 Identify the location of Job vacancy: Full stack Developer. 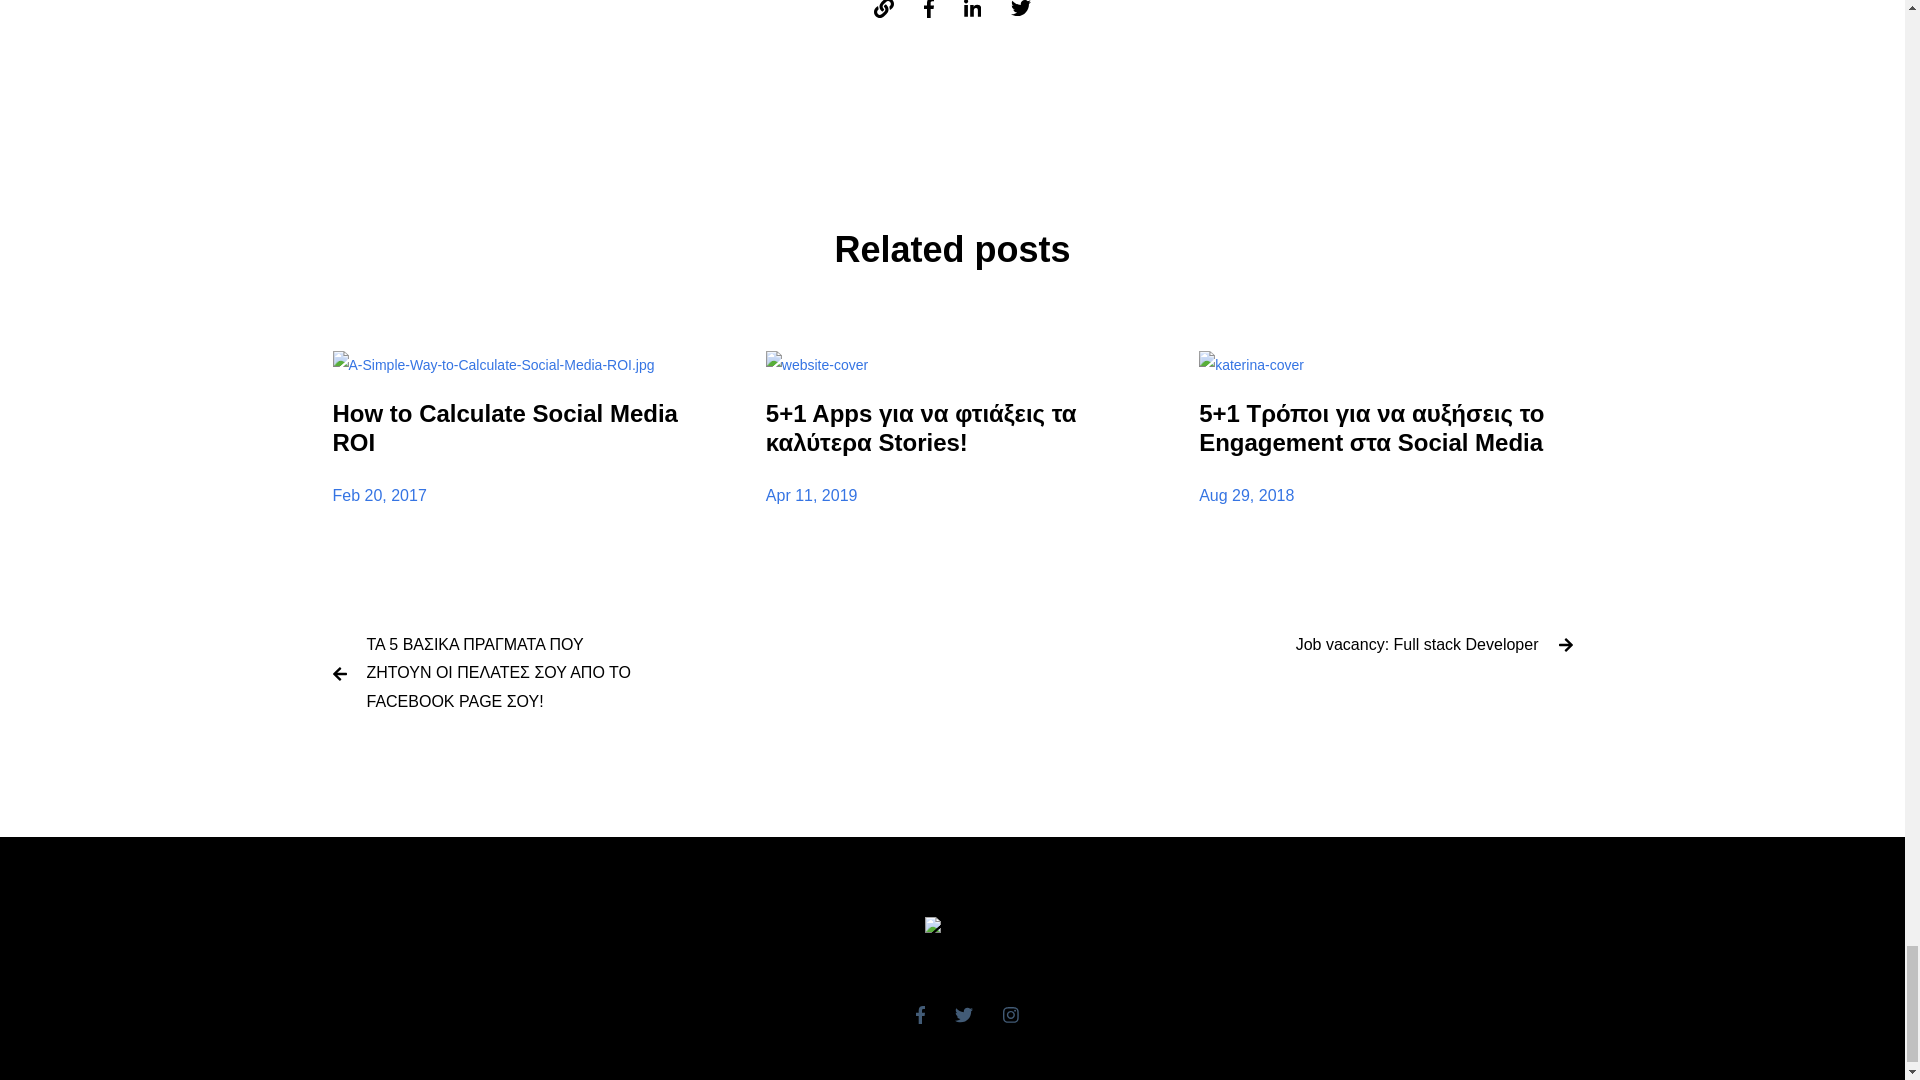
(1418, 644).